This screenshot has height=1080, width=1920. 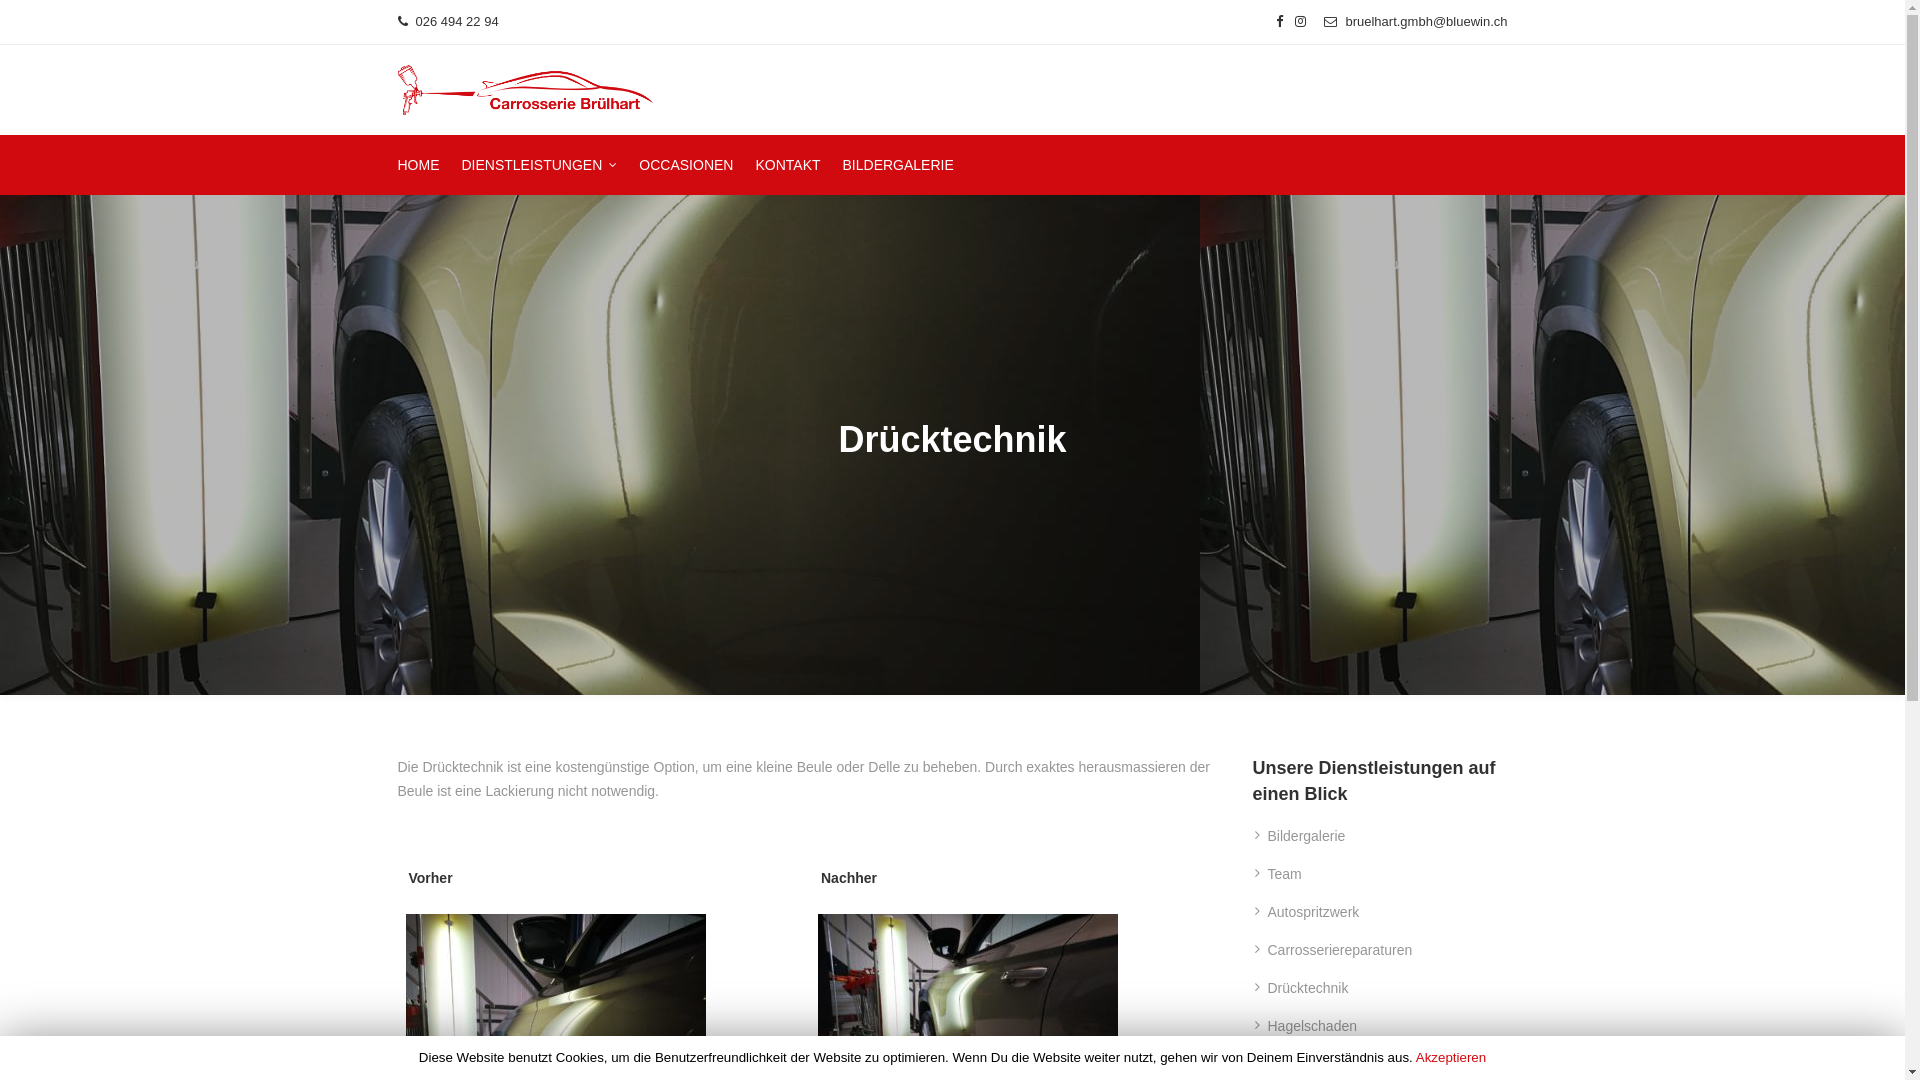 I want to click on Team, so click(x=1285, y=874).